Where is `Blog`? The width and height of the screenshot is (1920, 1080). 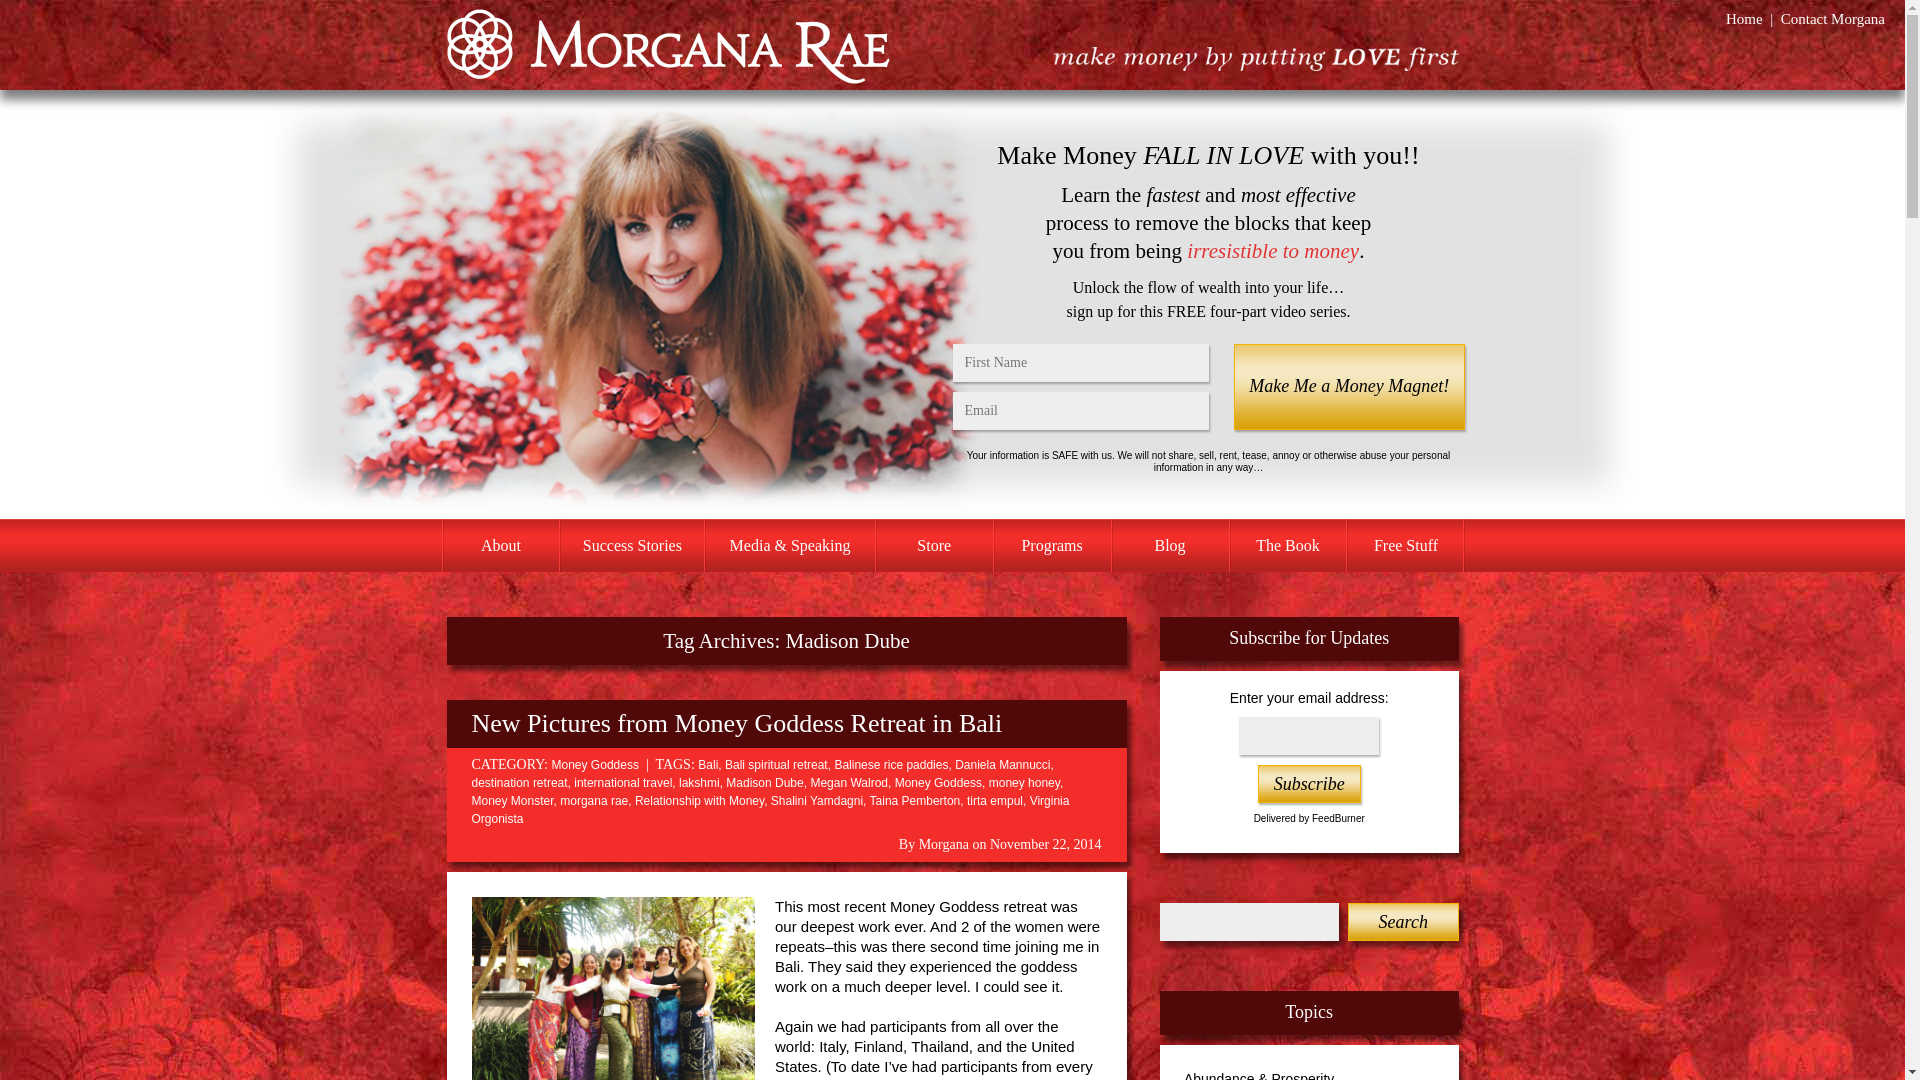 Blog is located at coordinates (1170, 546).